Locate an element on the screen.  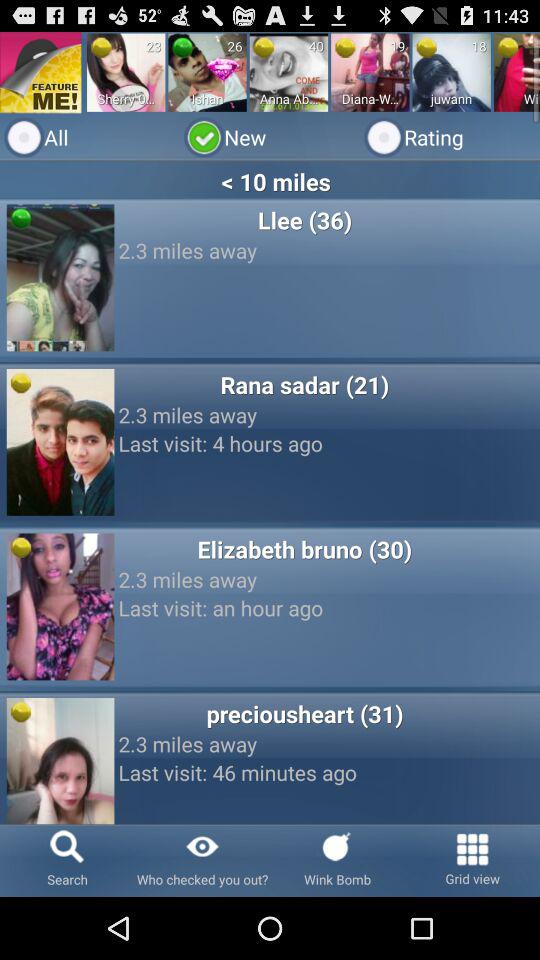
turn on icon above ishan item is located at coordinates (222, 68).